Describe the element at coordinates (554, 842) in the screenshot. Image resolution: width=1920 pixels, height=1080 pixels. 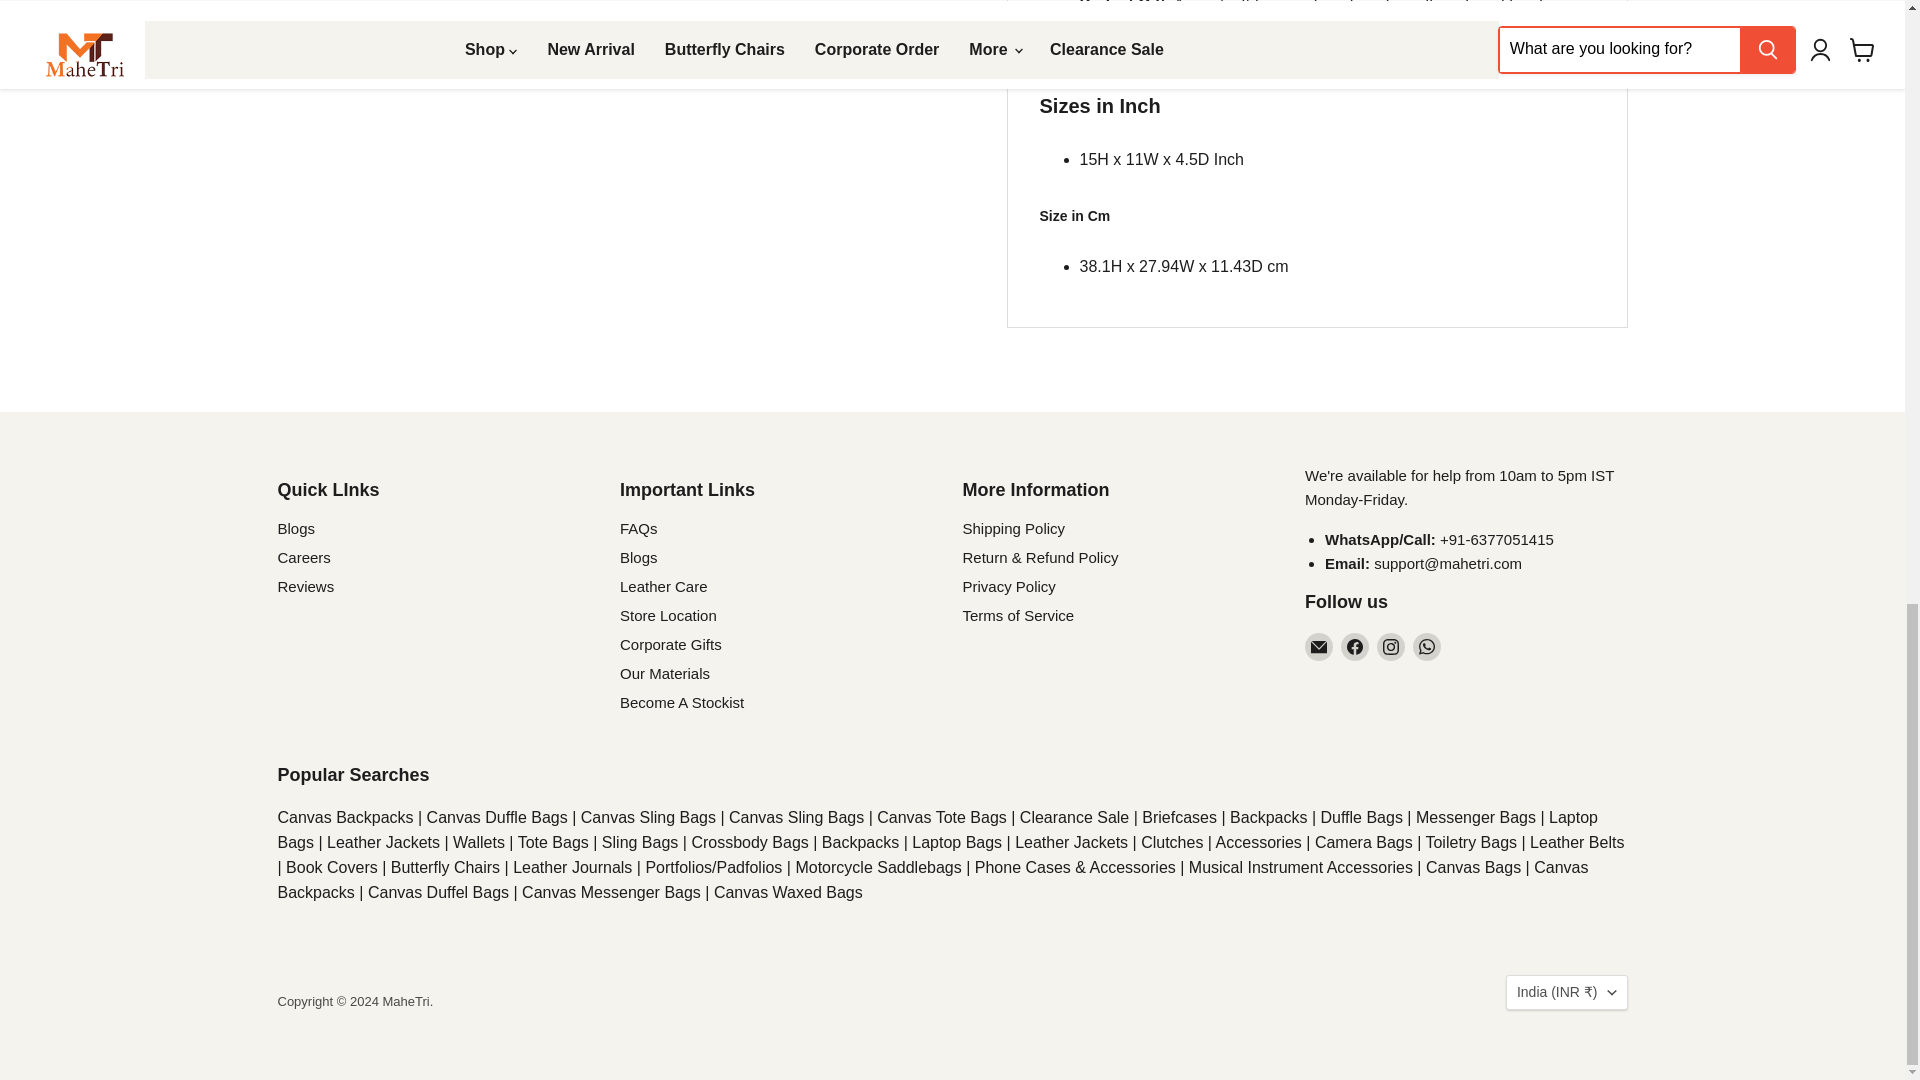
I see `Leather Tote Bags` at that location.